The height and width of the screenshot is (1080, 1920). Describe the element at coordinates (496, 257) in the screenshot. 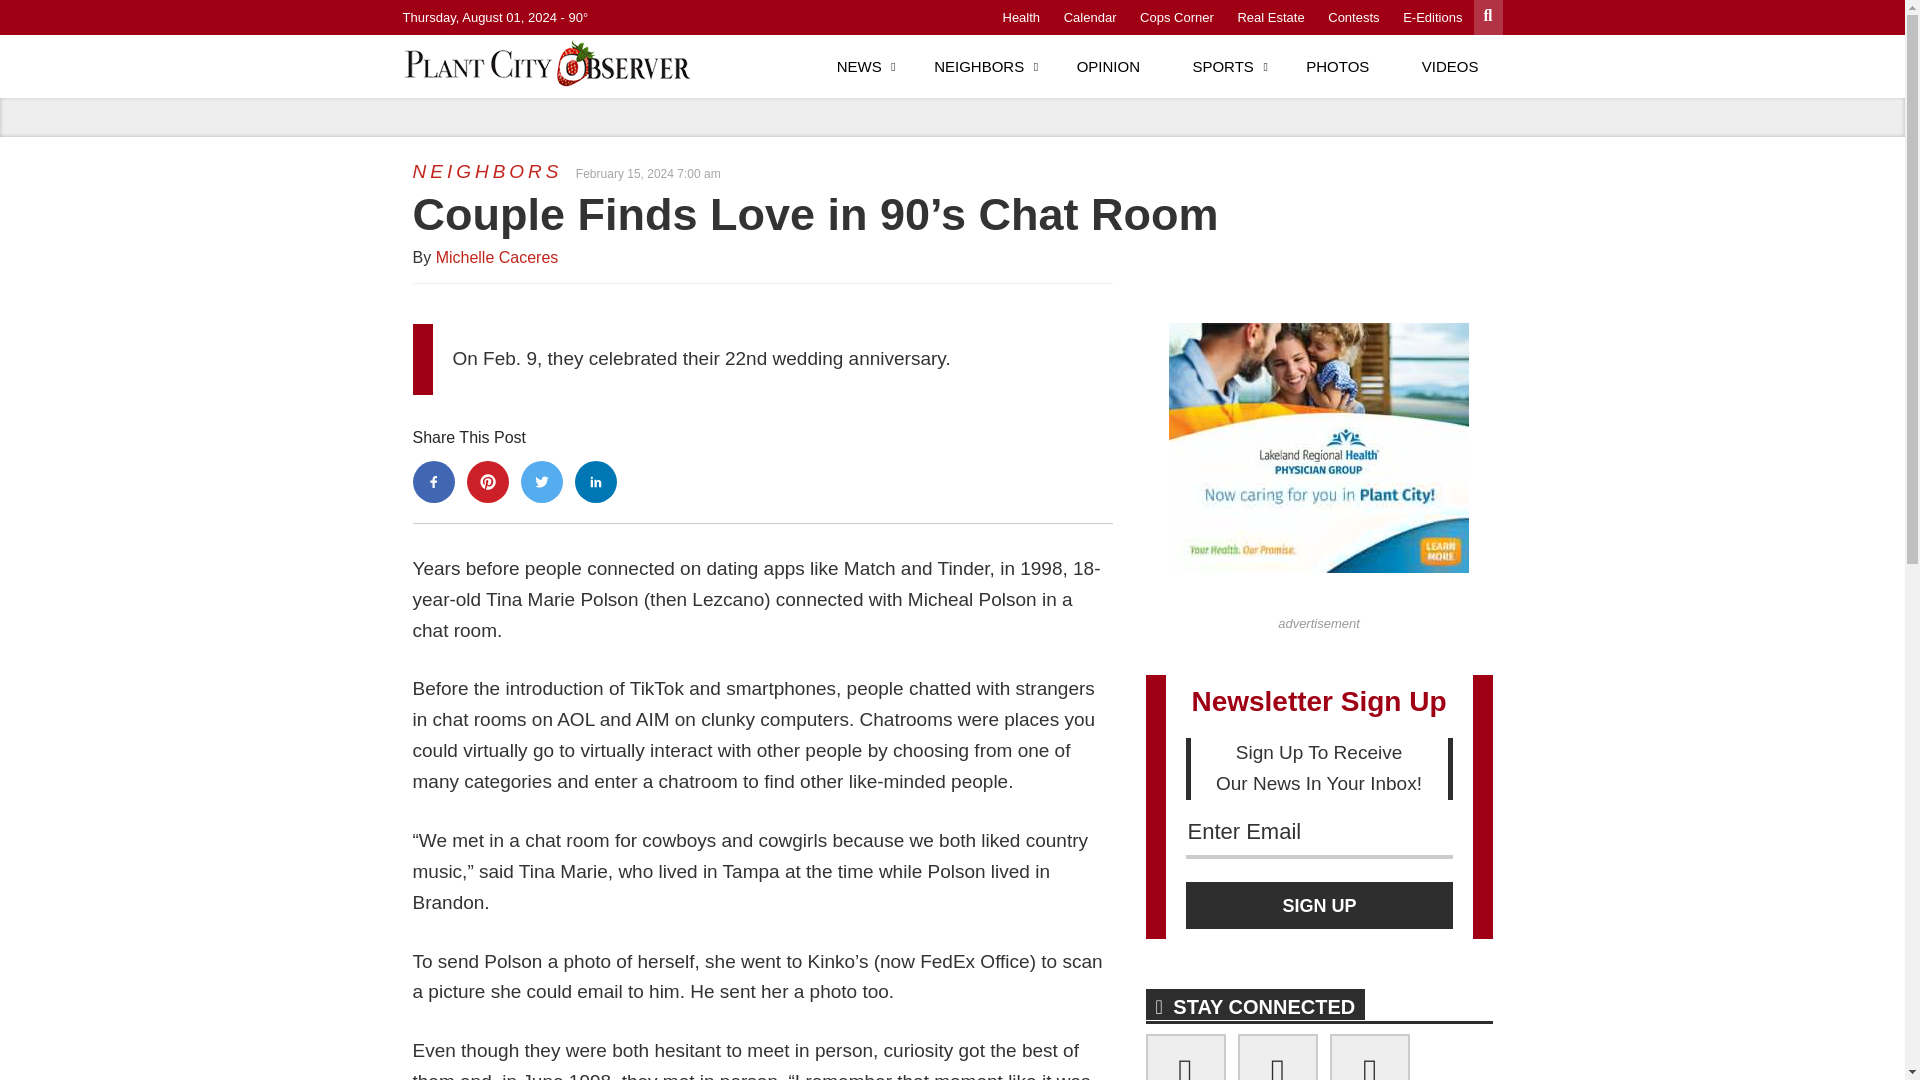

I see `Michelle Caceres` at that location.